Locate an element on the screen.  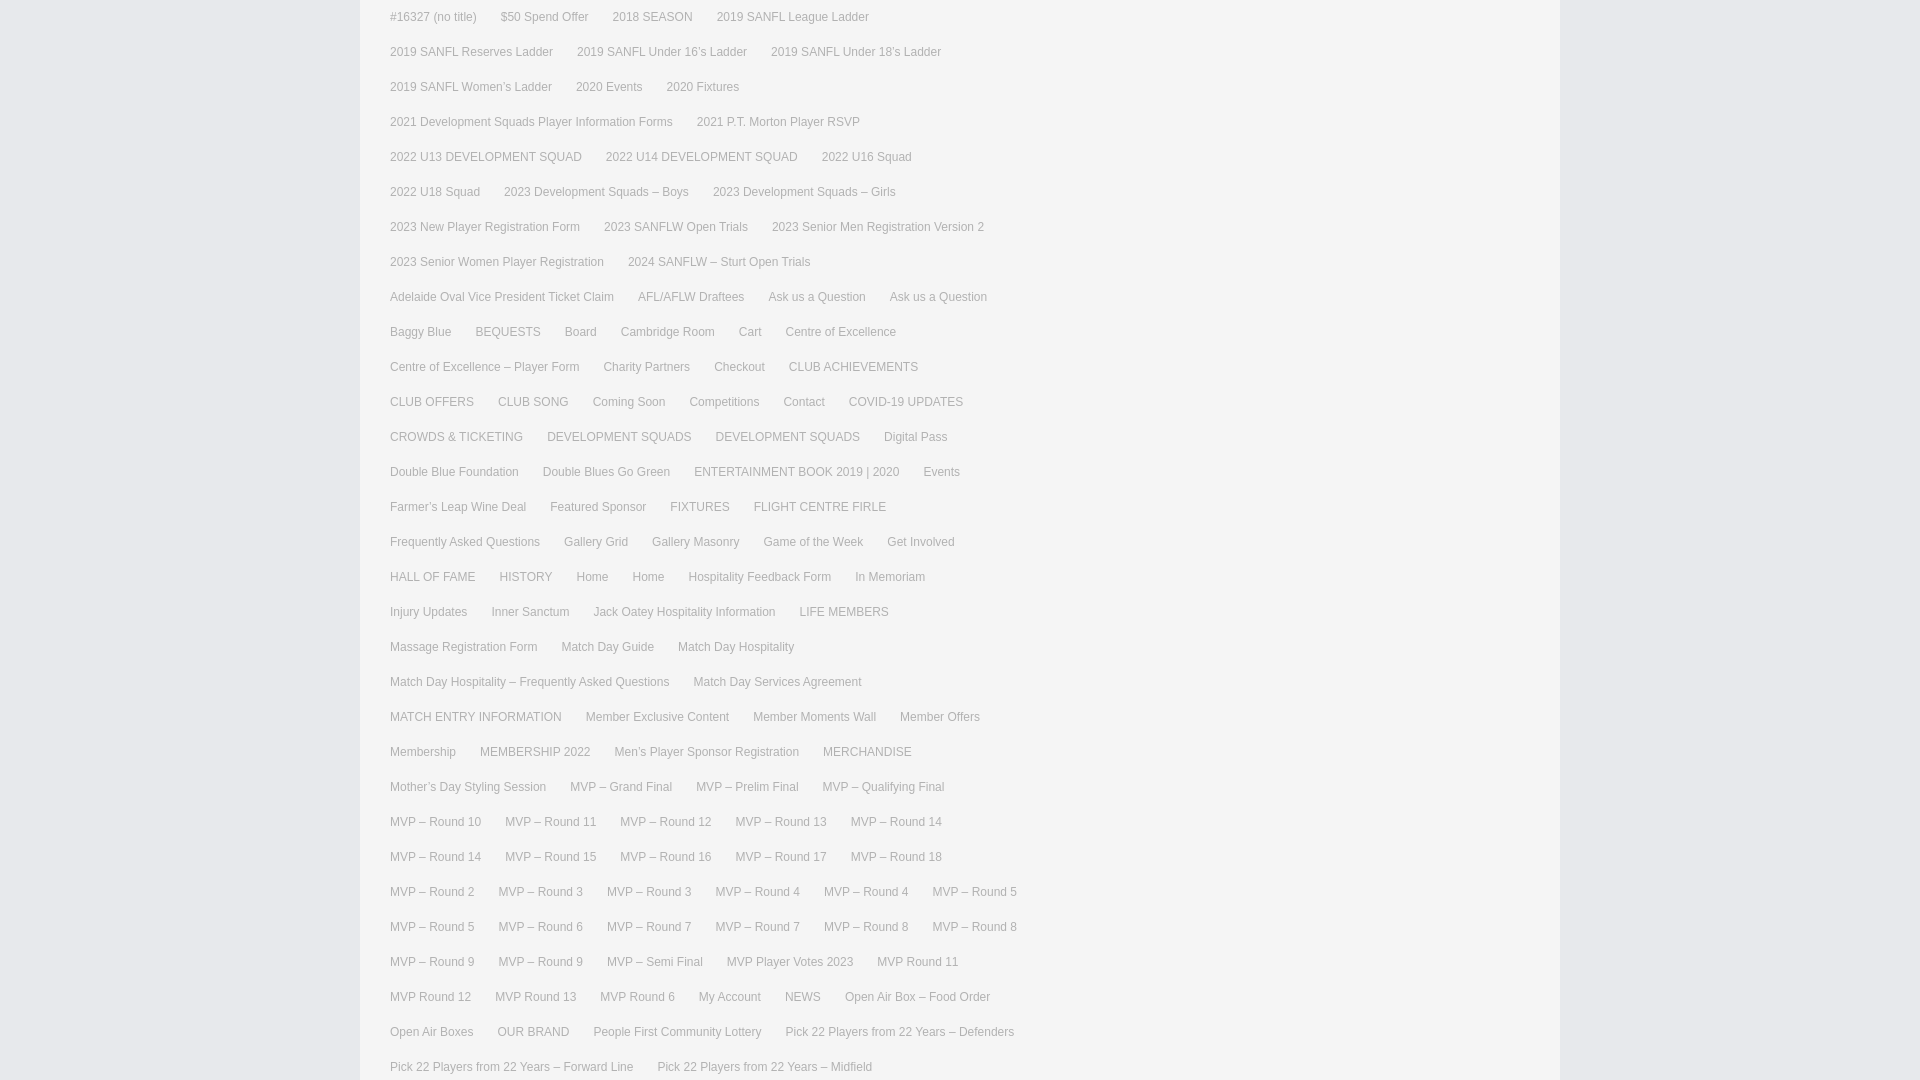
Checkout is located at coordinates (739, 366).